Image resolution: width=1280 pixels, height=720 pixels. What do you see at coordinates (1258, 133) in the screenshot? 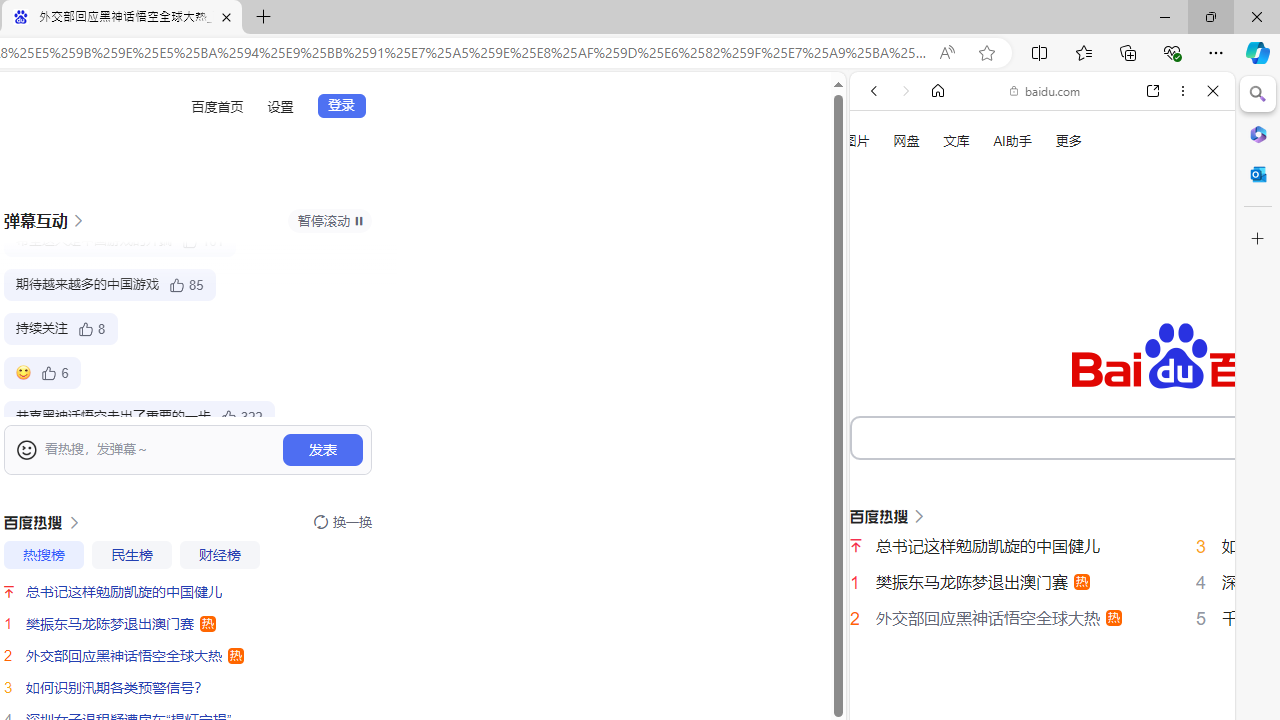
I see `Microsoft 365` at bounding box center [1258, 133].